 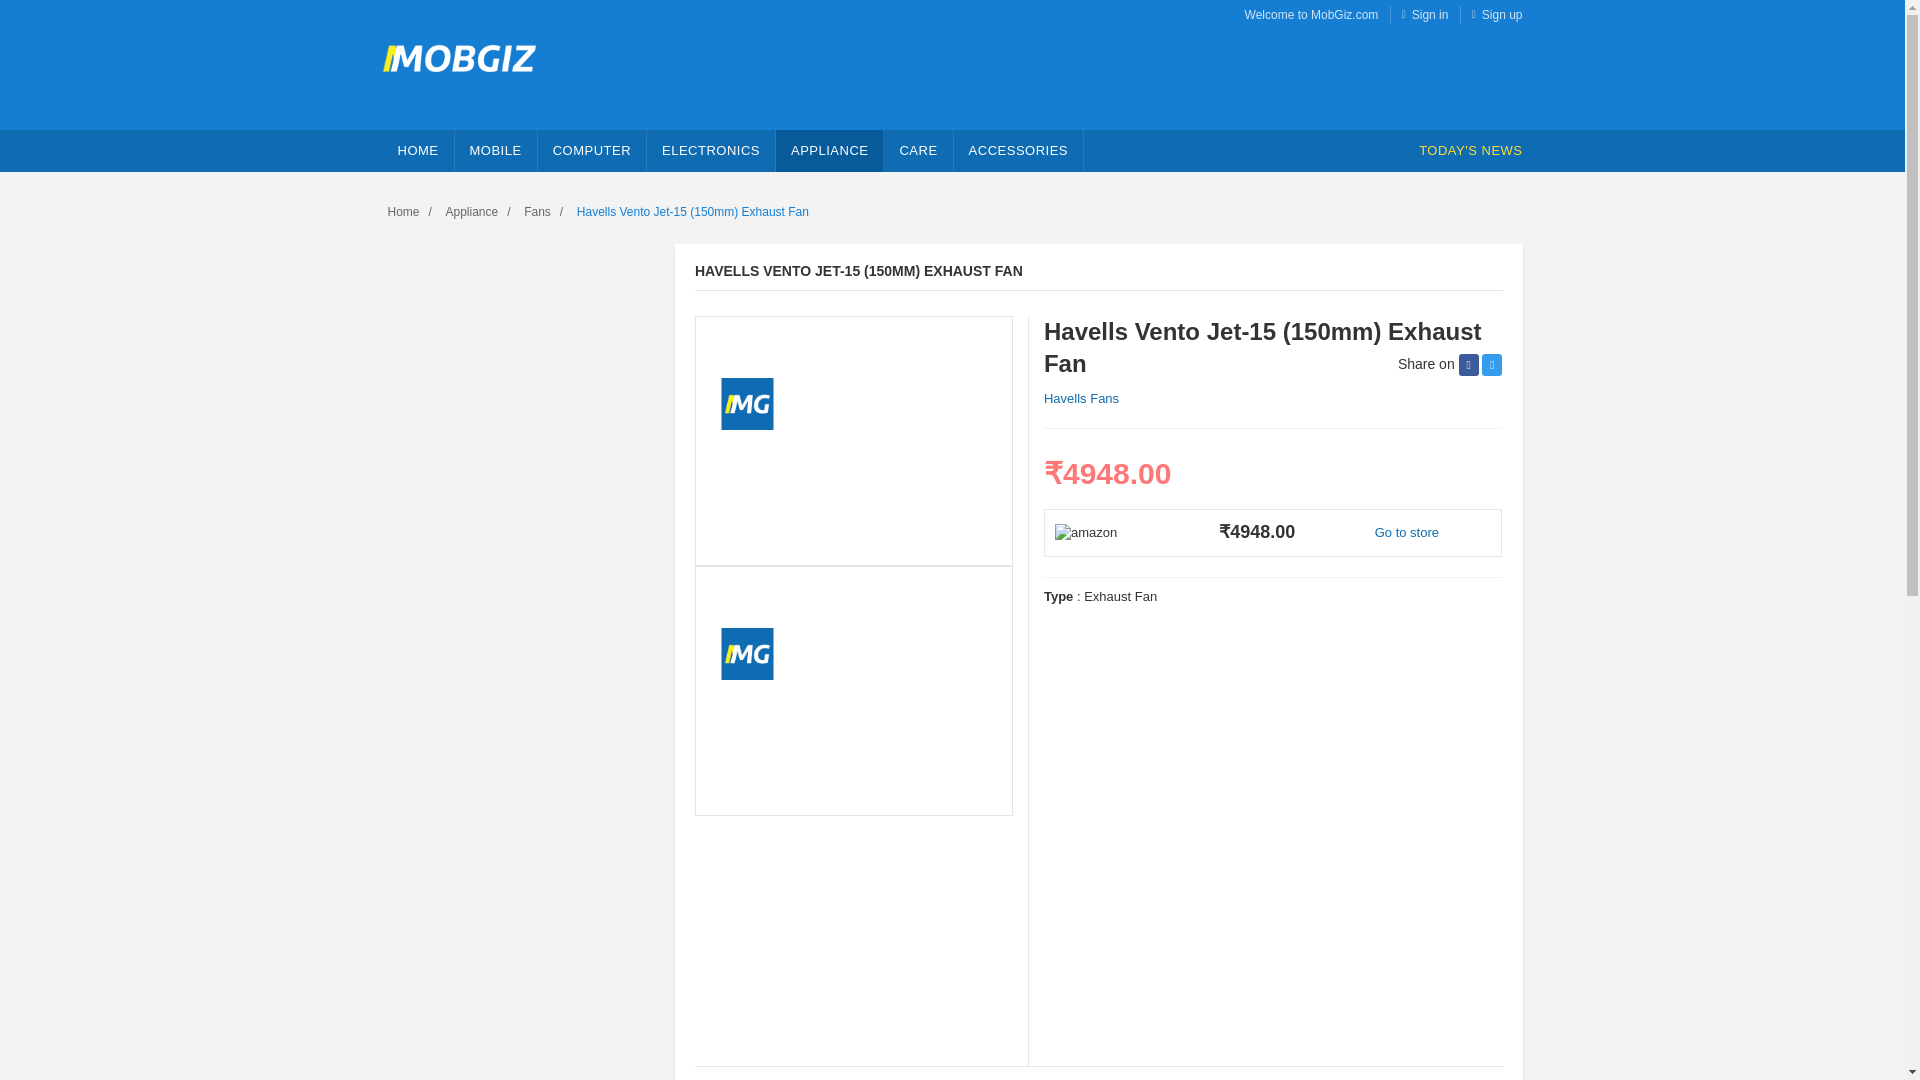 What do you see at coordinates (1311, 14) in the screenshot?
I see `Welcome to MobGiz.com` at bounding box center [1311, 14].